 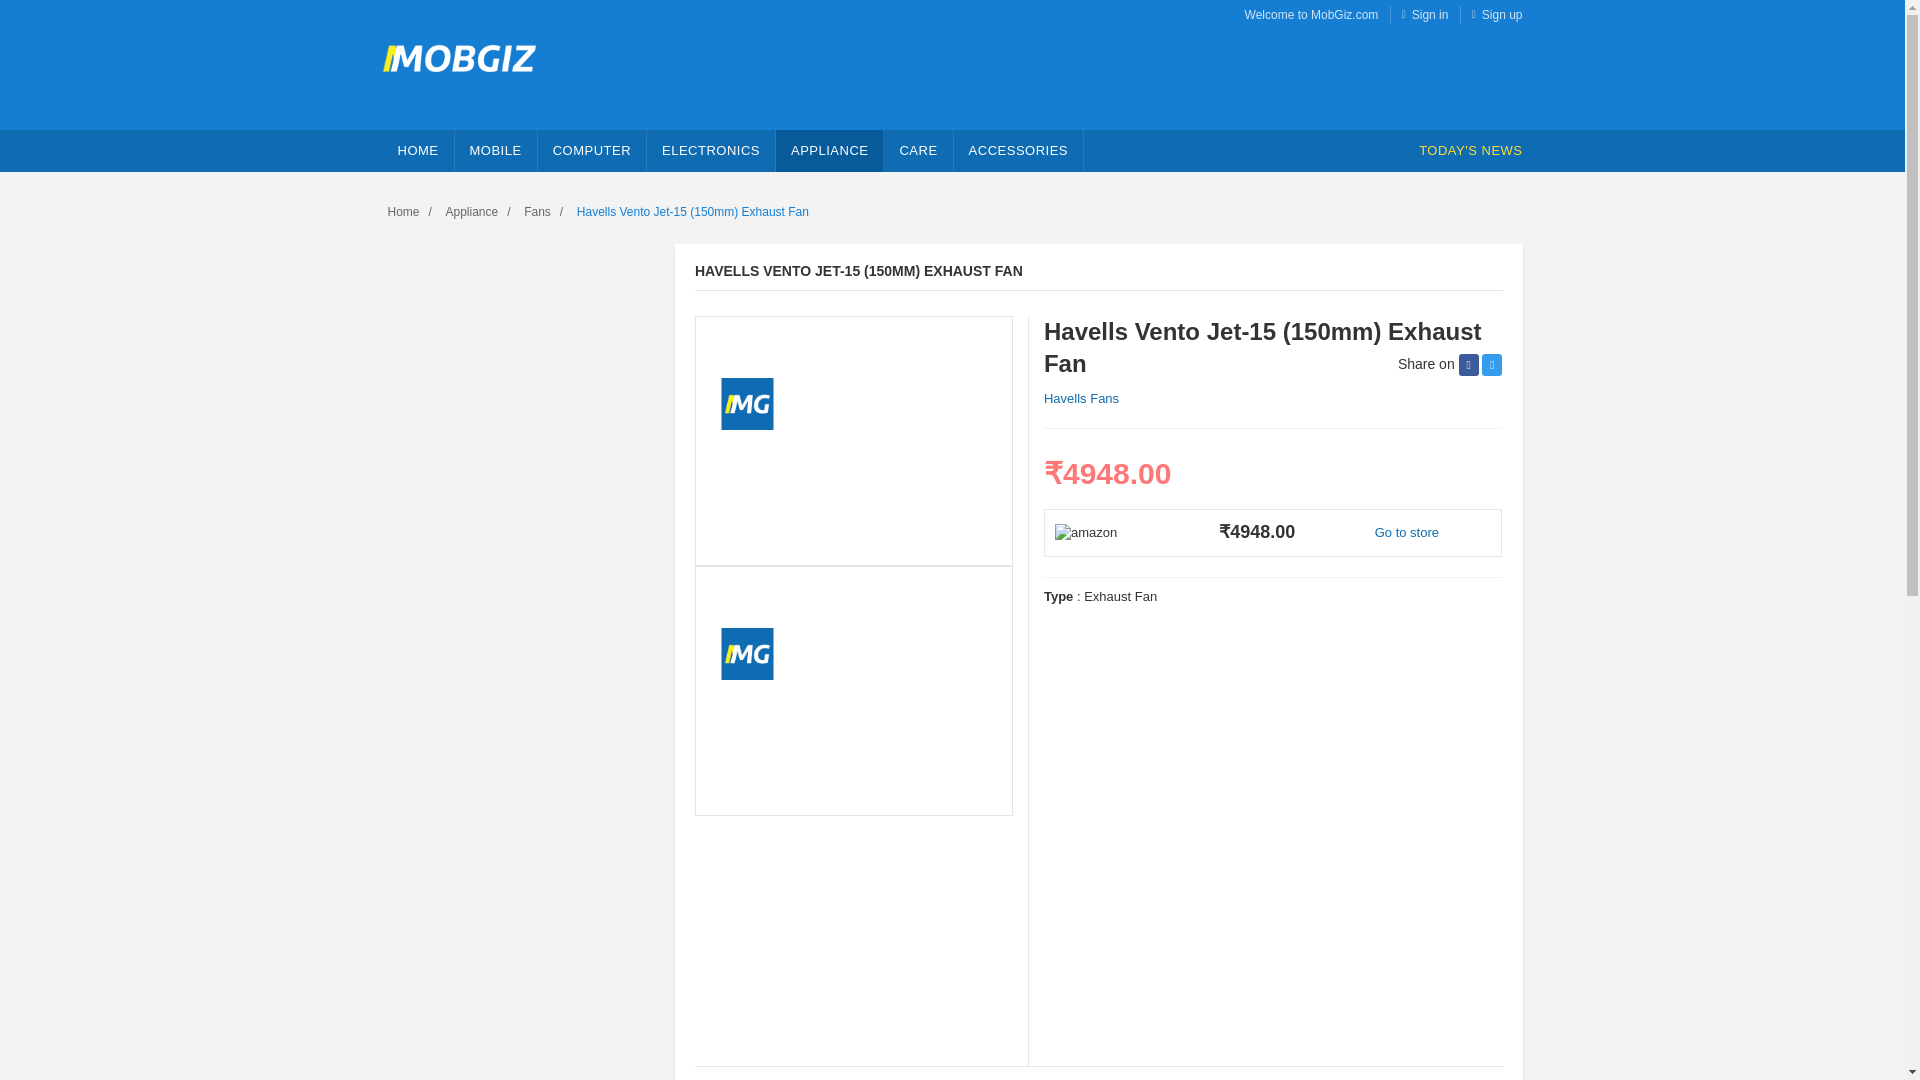 What do you see at coordinates (1311, 14) in the screenshot?
I see `Welcome to MobGiz.com` at bounding box center [1311, 14].